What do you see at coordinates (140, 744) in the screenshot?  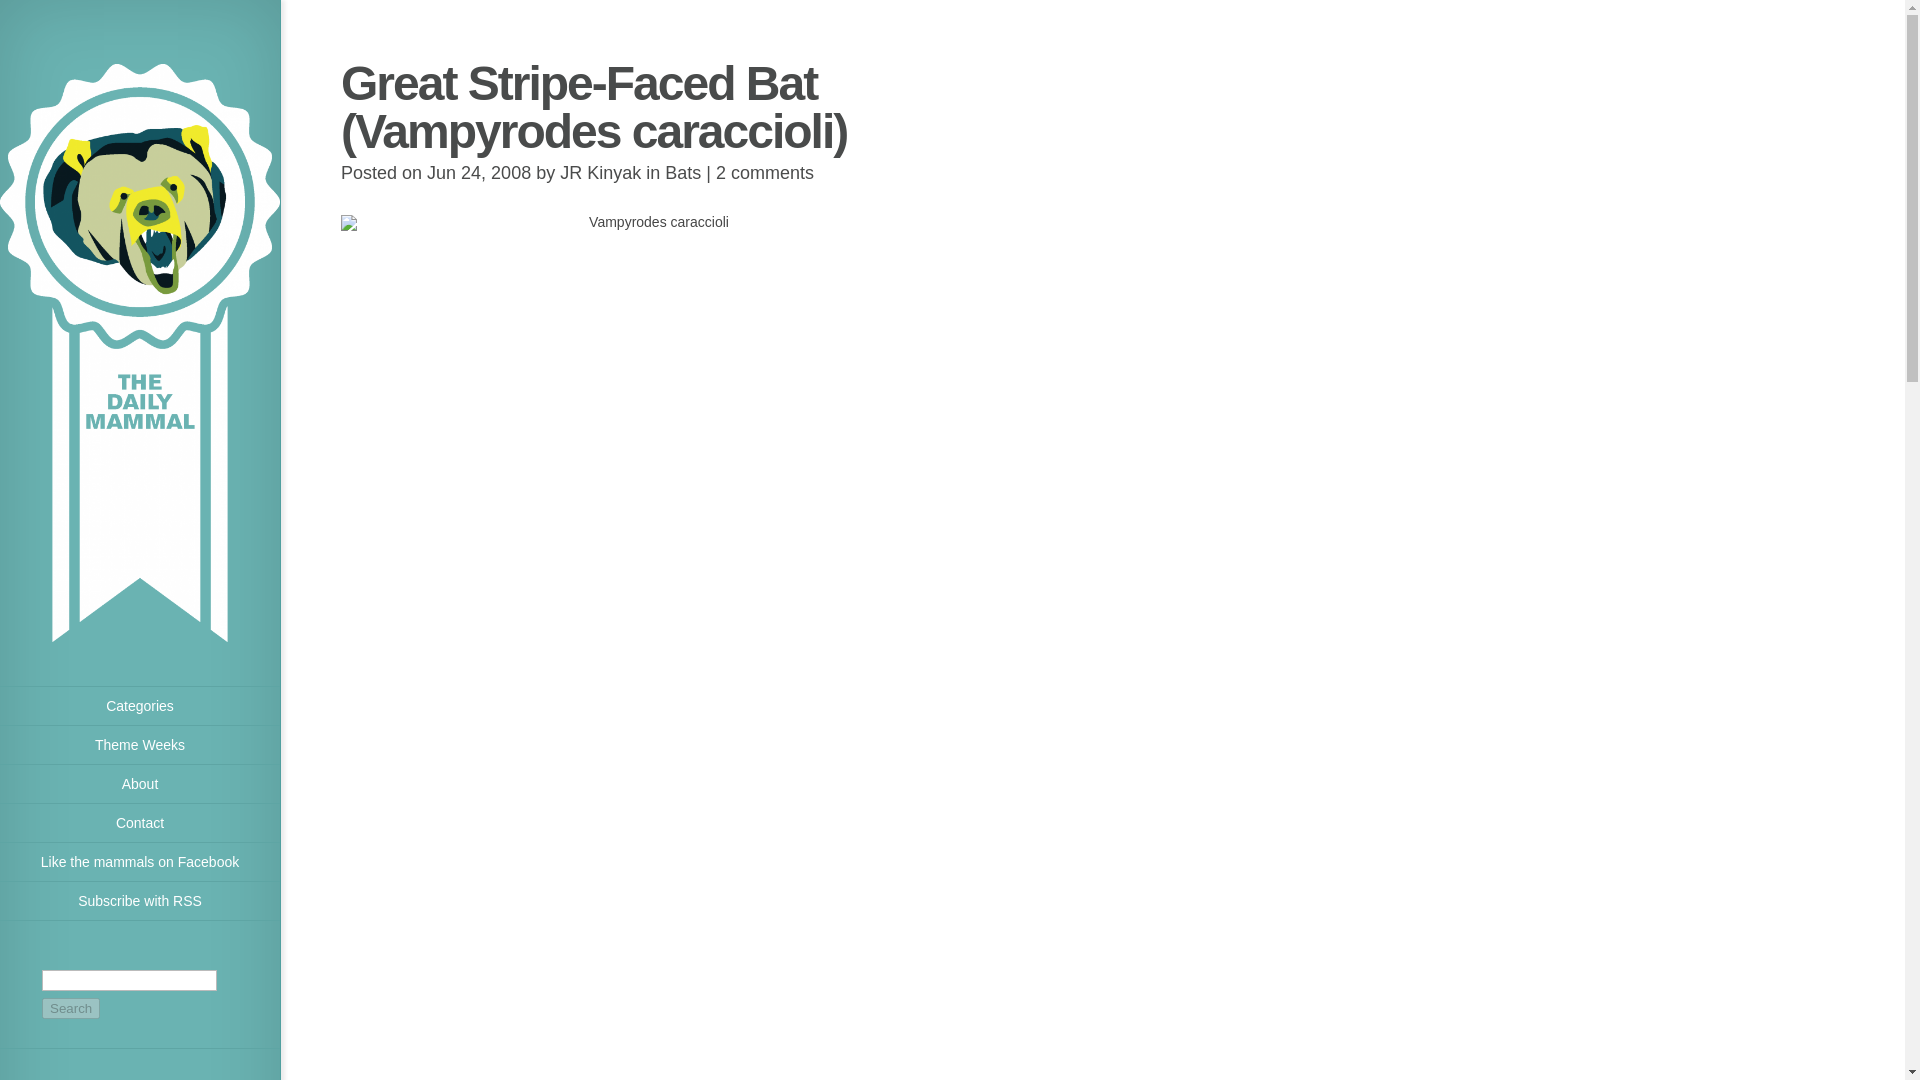 I see `Theme Weeks` at bounding box center [140, 744].